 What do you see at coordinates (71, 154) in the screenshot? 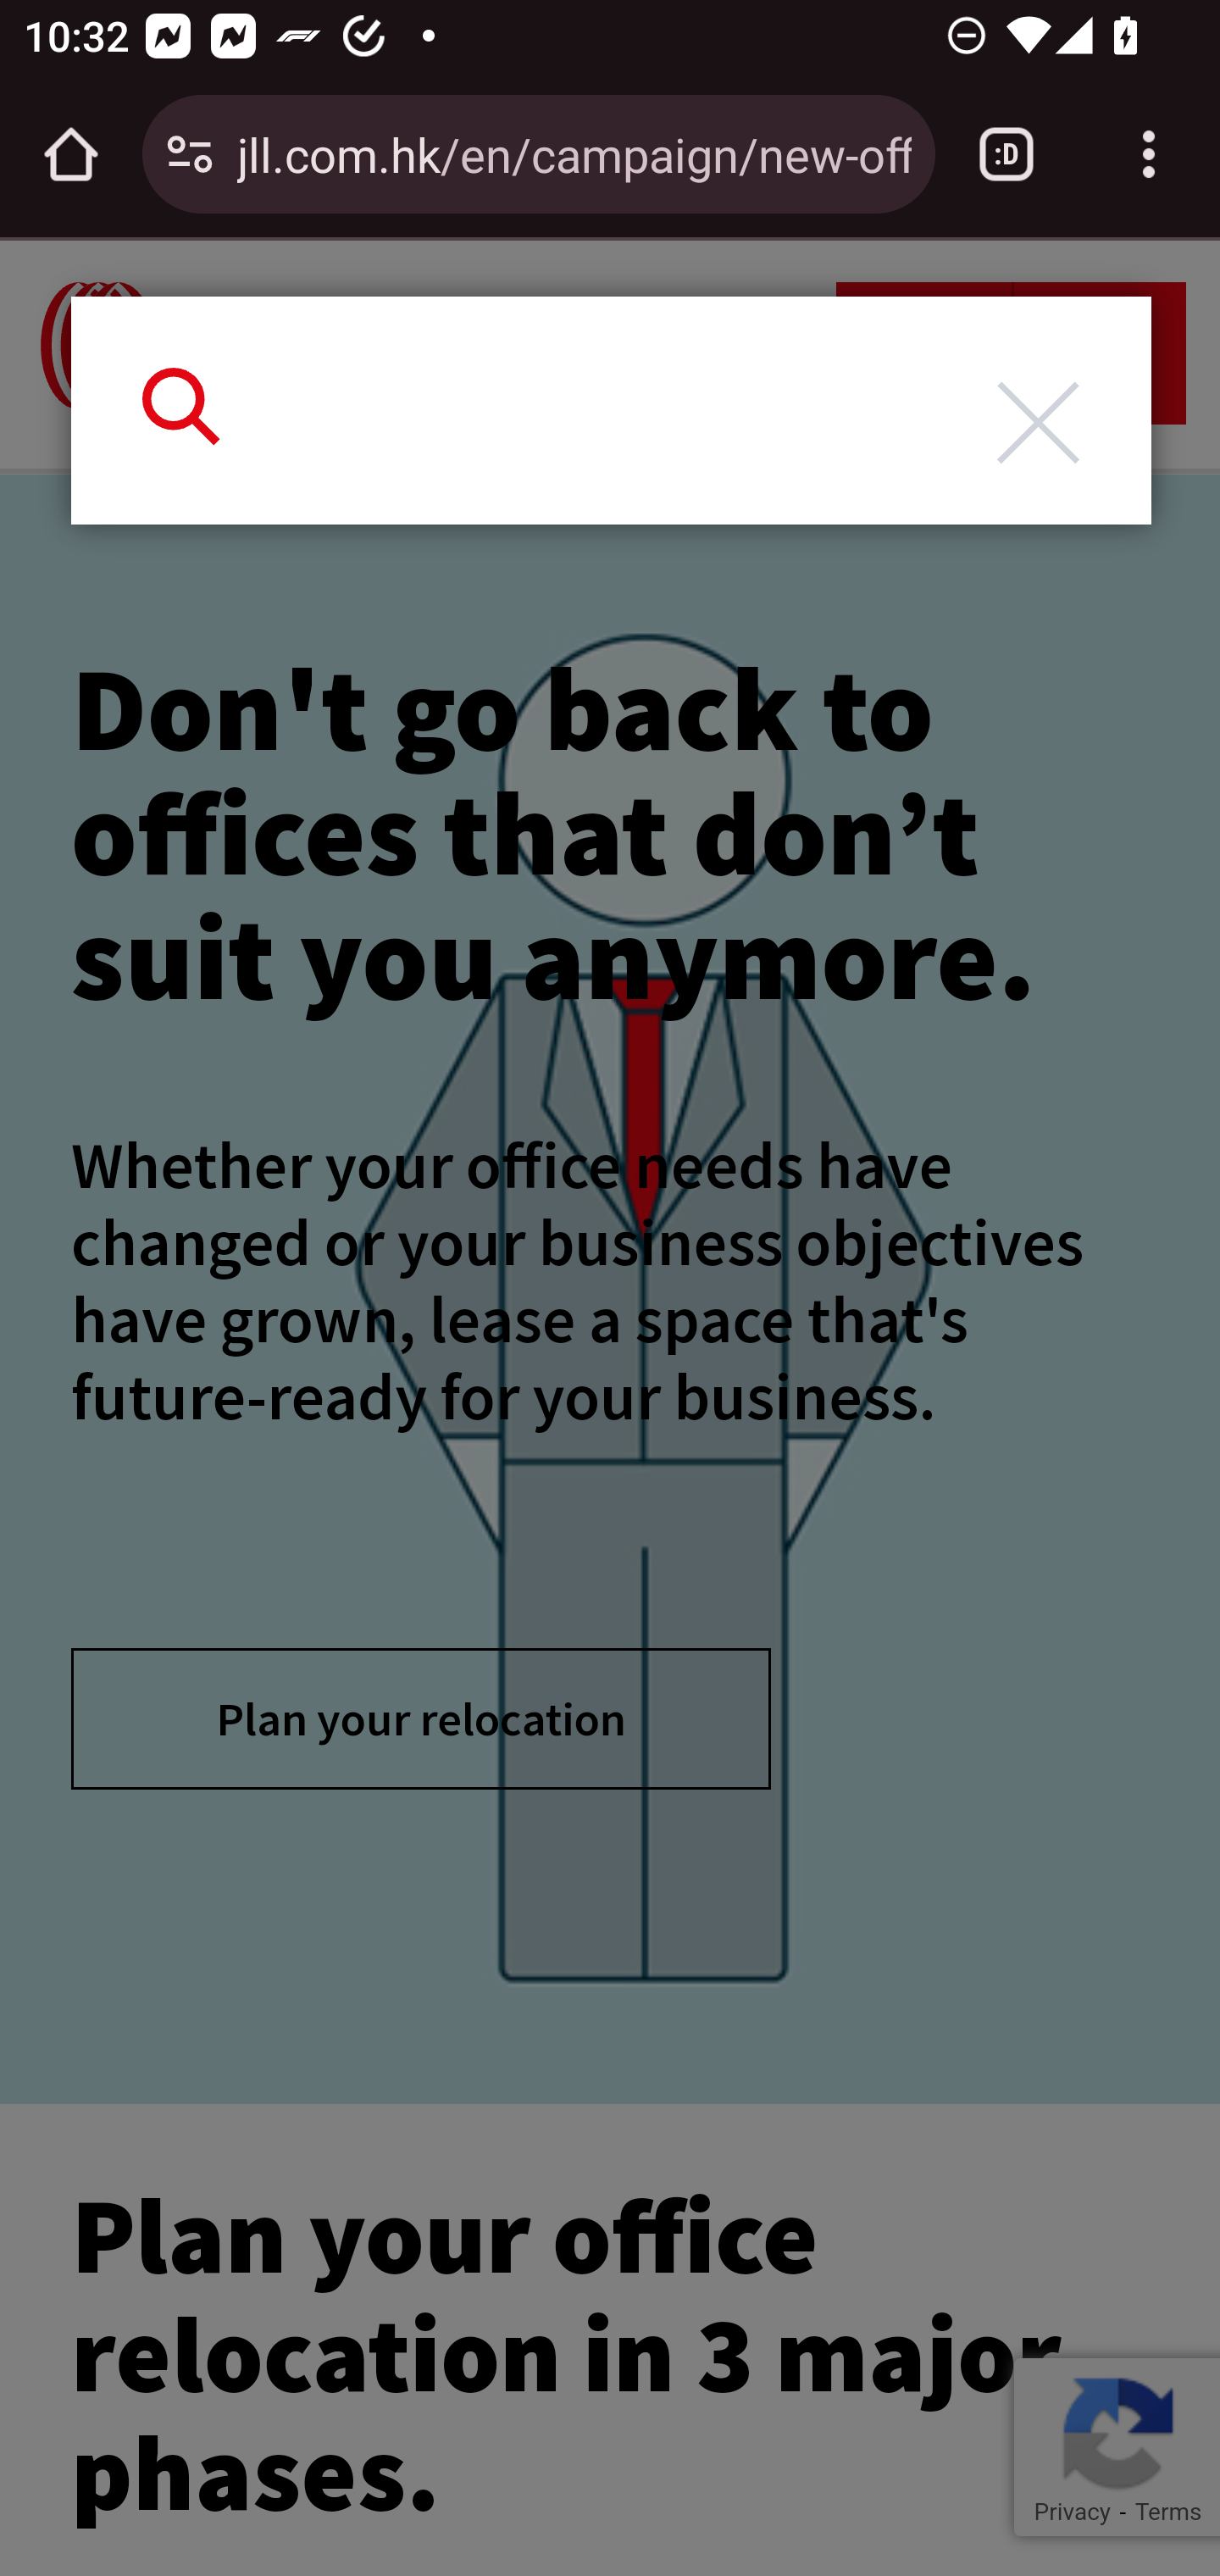
I see `Open the home page` at bounding box center [71, 154].